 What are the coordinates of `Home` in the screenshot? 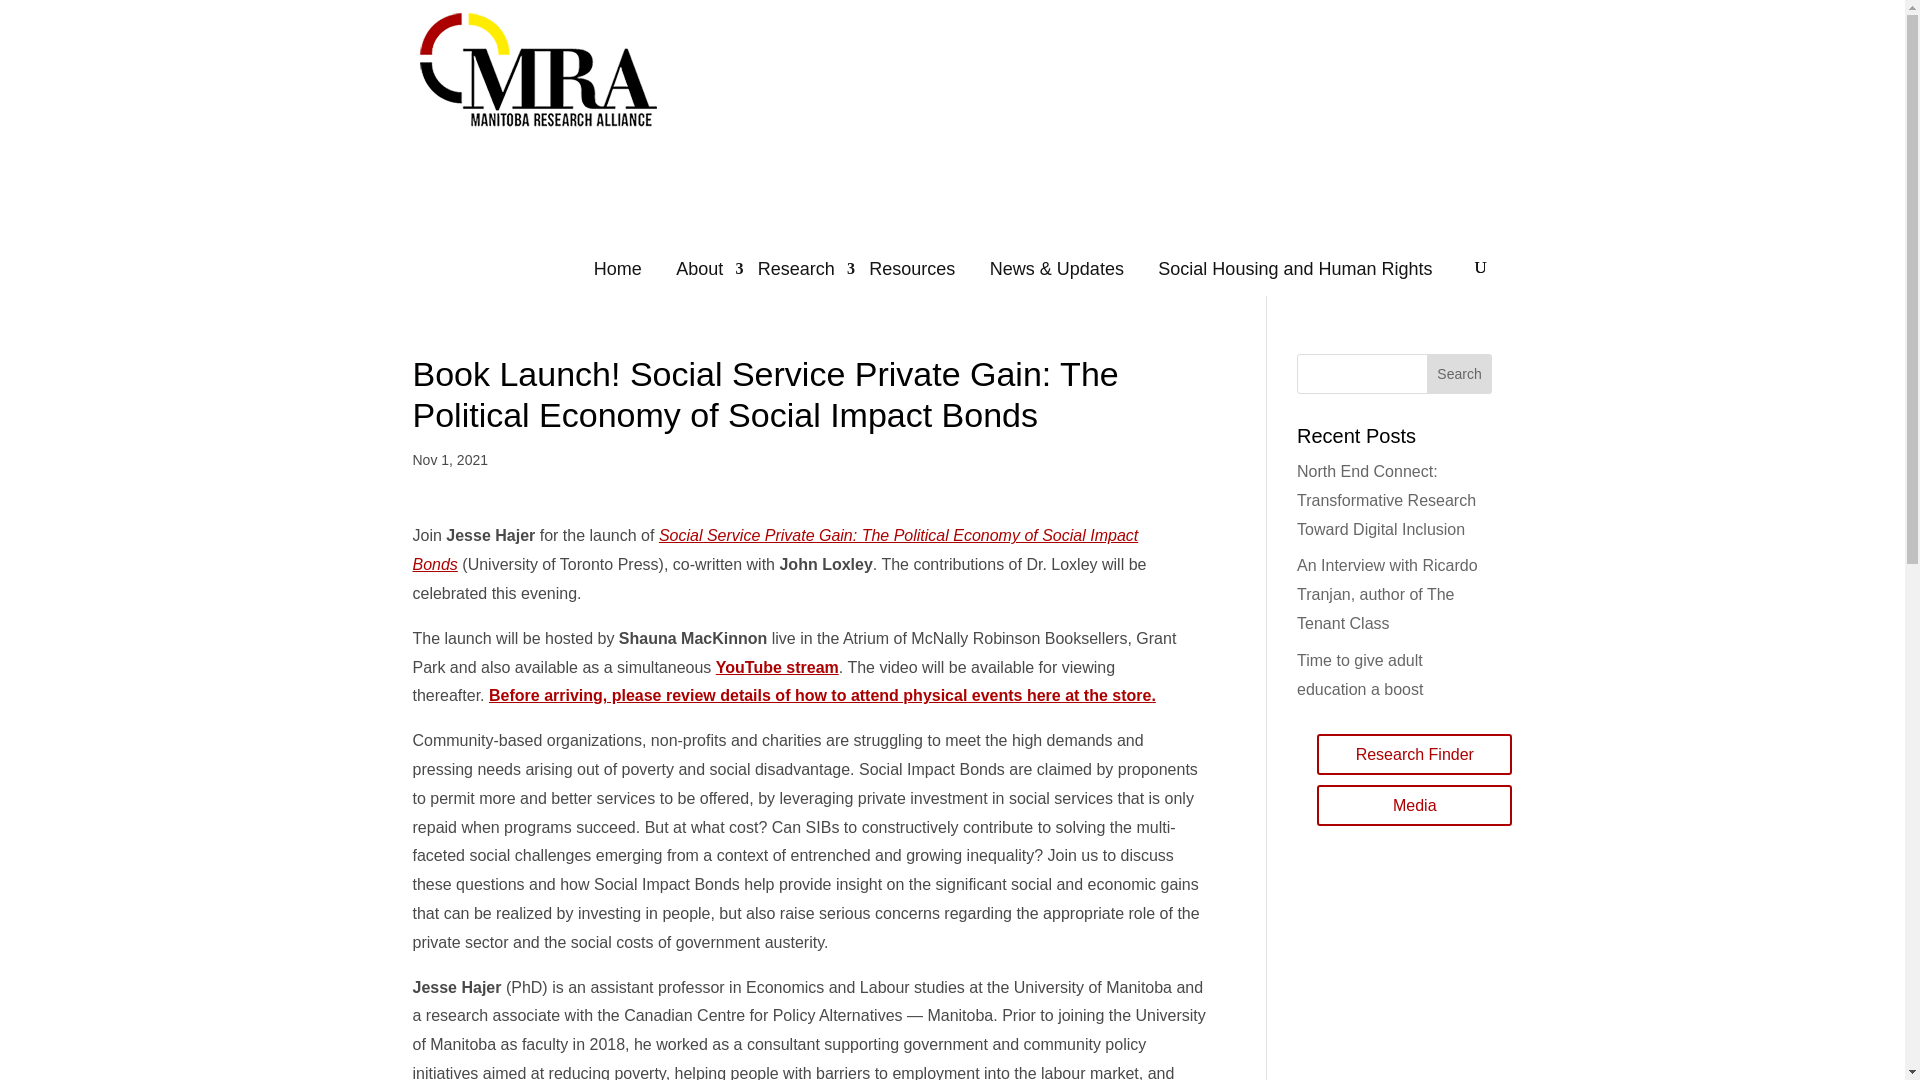 It's located at (628, 268).